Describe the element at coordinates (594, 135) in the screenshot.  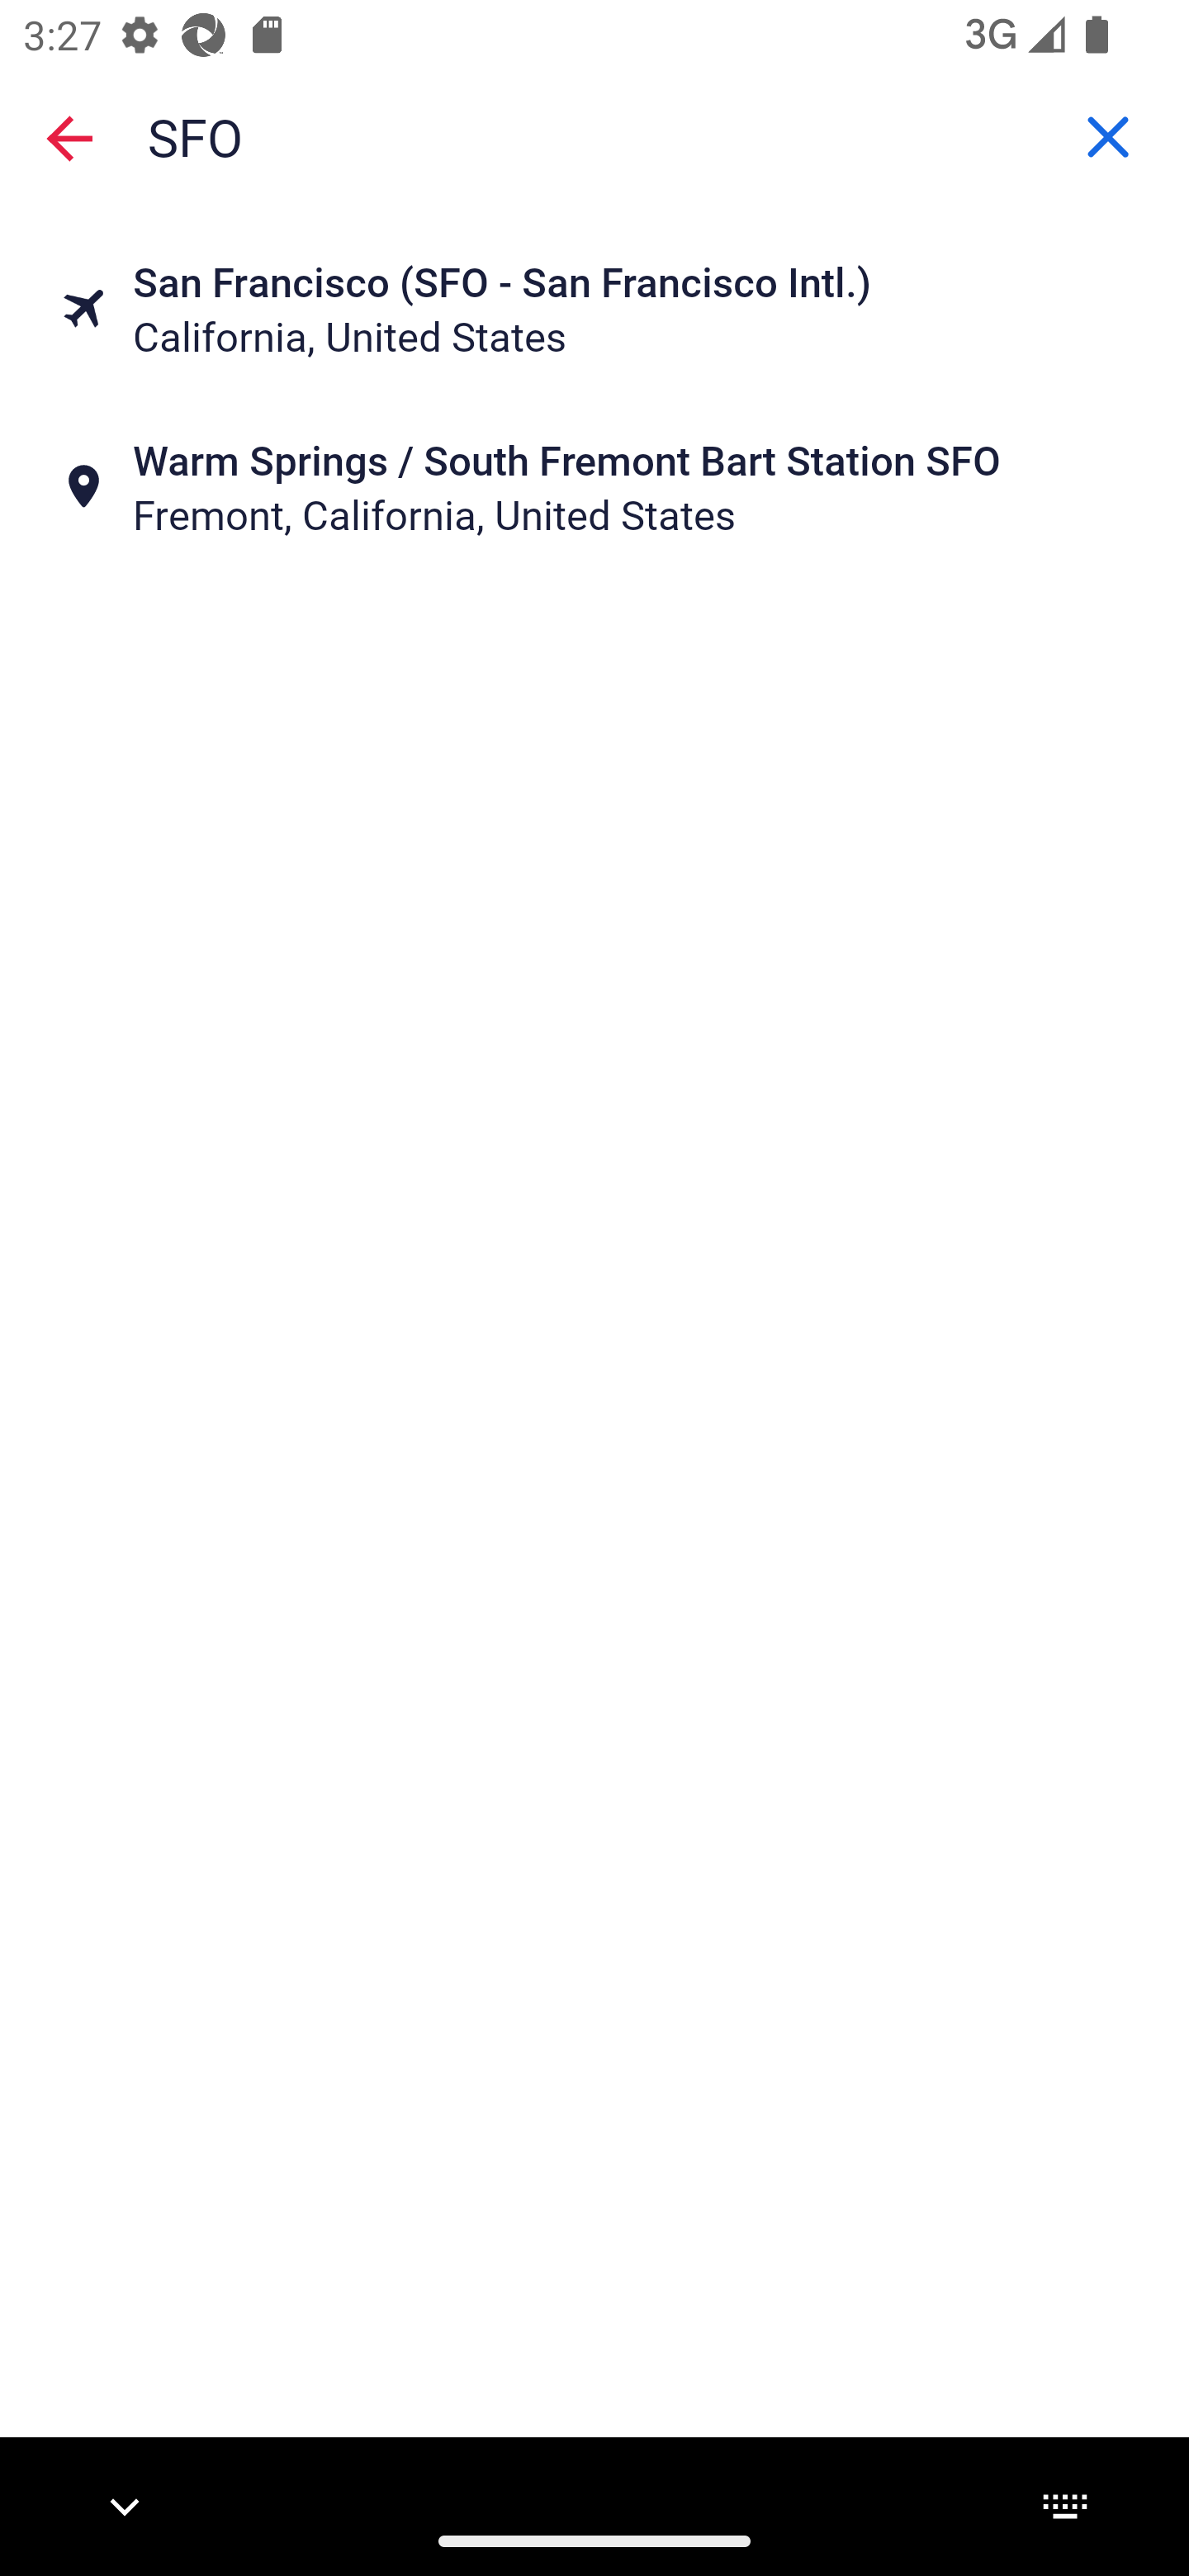
I see `Drop-off, SFO` at that location.